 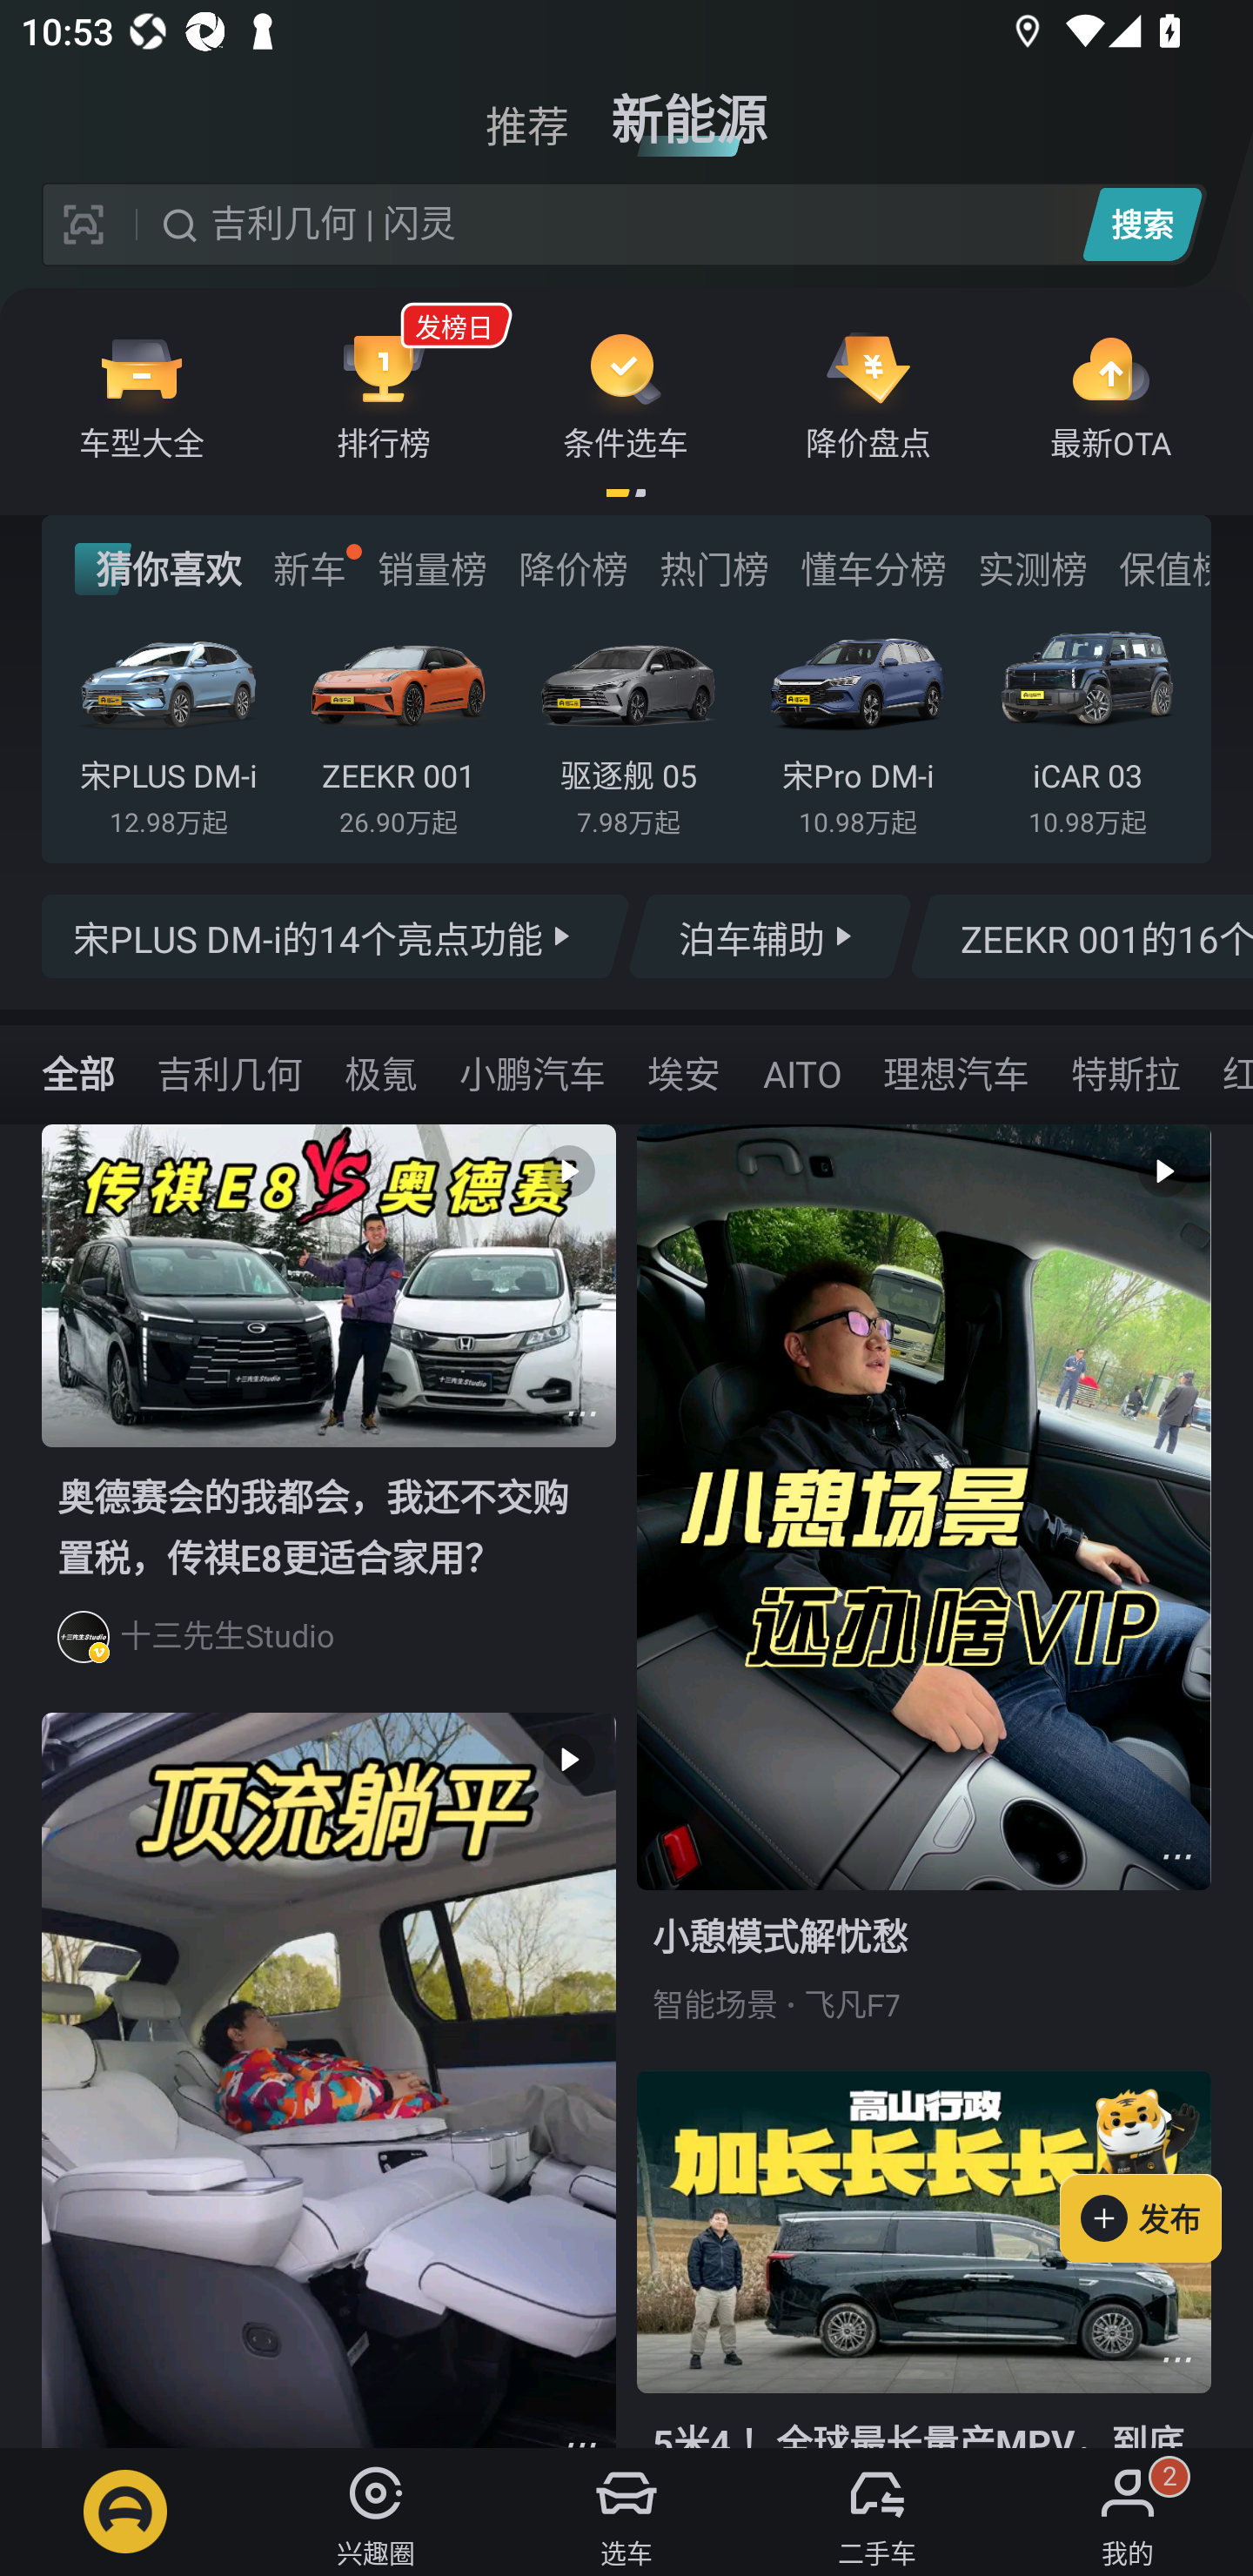 I want to click on 车型大全, so click(x=142, y=395).